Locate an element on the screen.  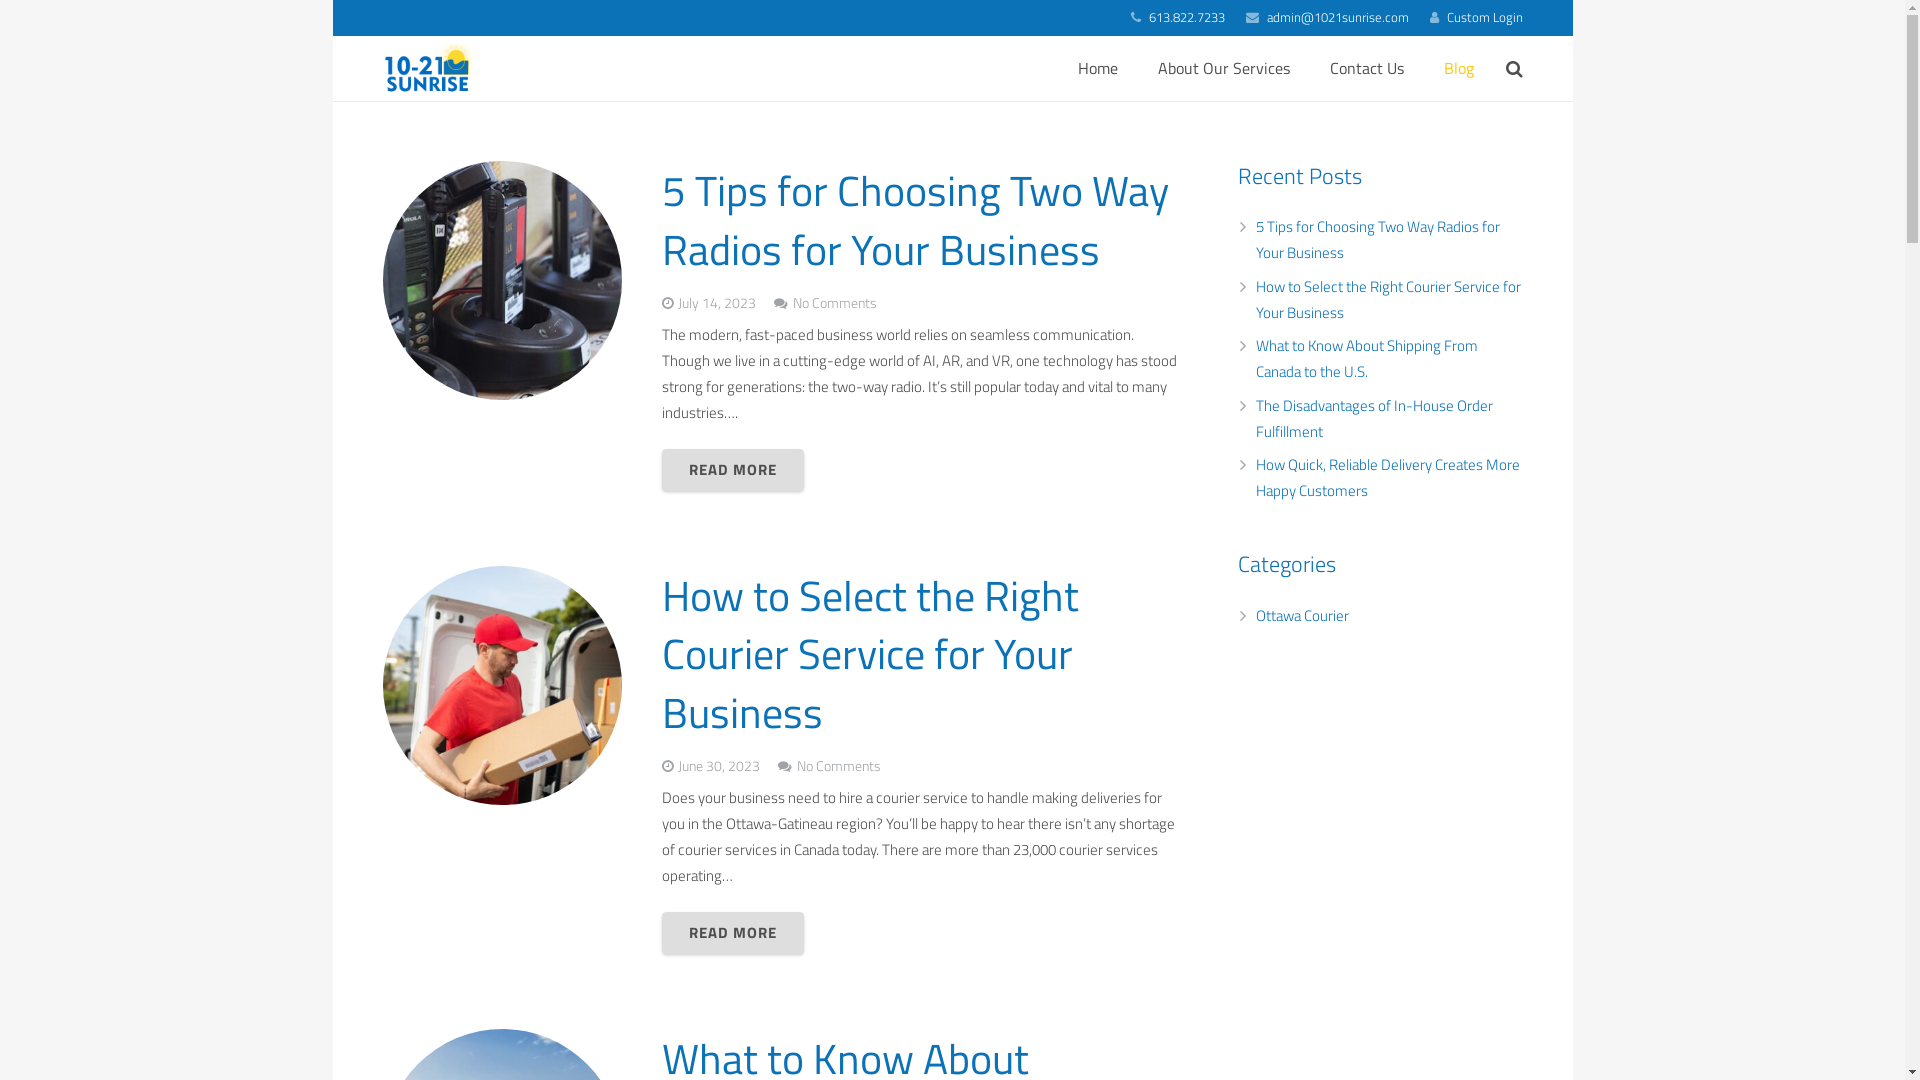
5 Tips for Choosing Two Way Radios for Your Business is located at coordinates (1378, 240).